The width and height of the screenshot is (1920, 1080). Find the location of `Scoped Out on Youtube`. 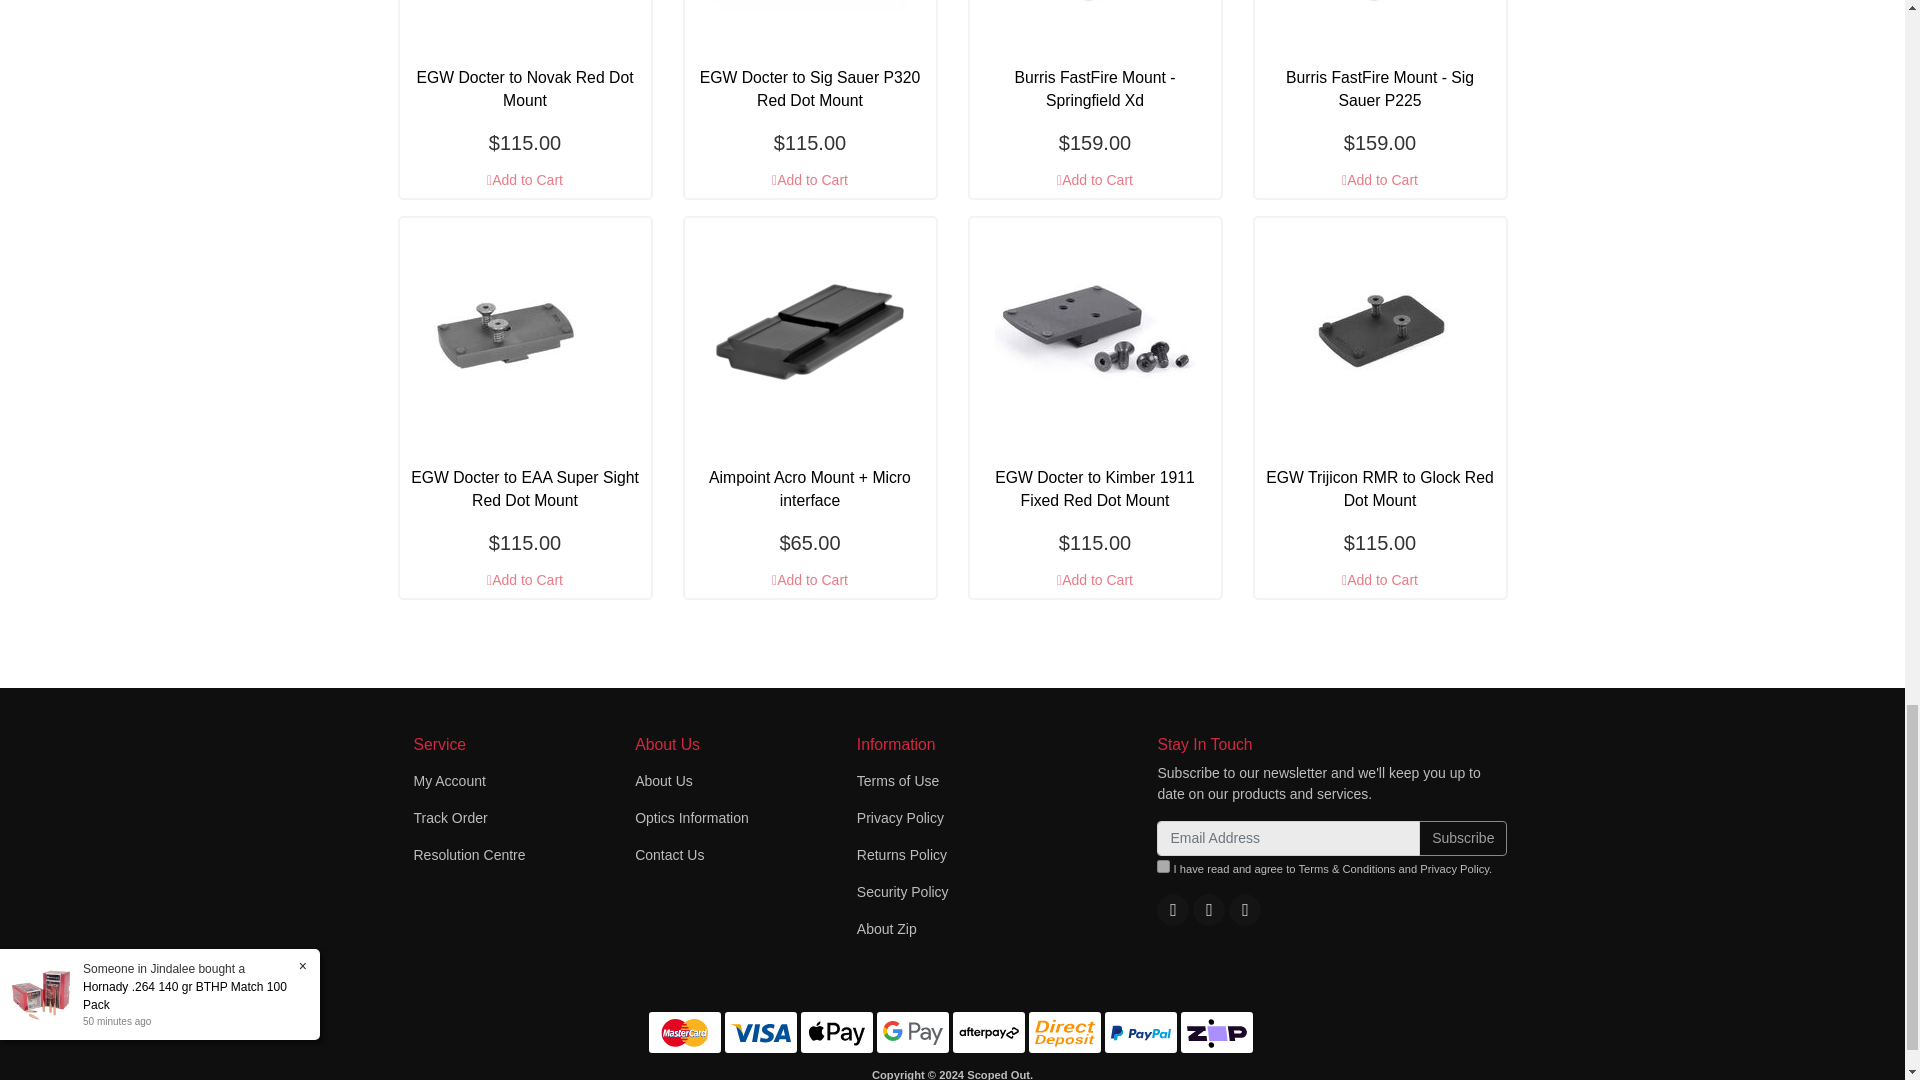

Scoped Out on Youtube is located at coordinates (1208, 908).